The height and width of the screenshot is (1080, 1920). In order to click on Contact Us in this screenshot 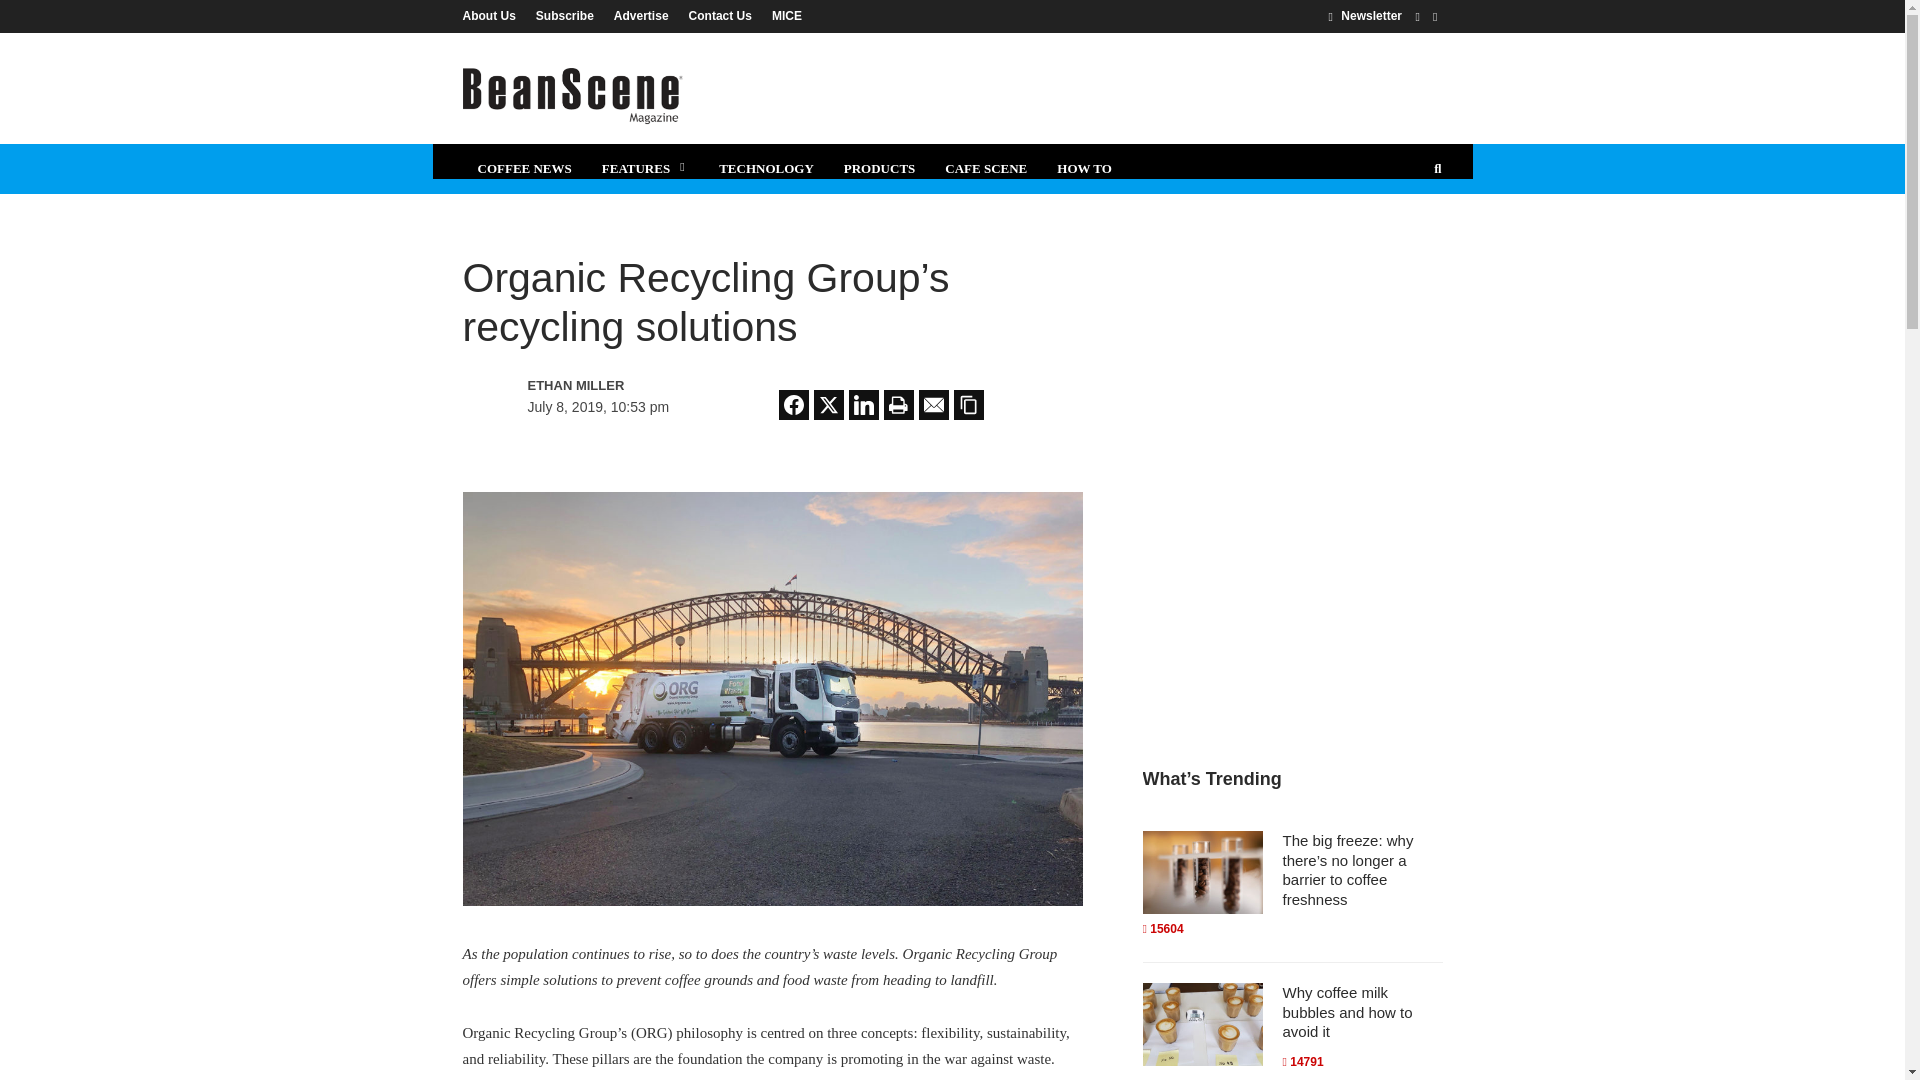, I will do `click(720, 15)`.